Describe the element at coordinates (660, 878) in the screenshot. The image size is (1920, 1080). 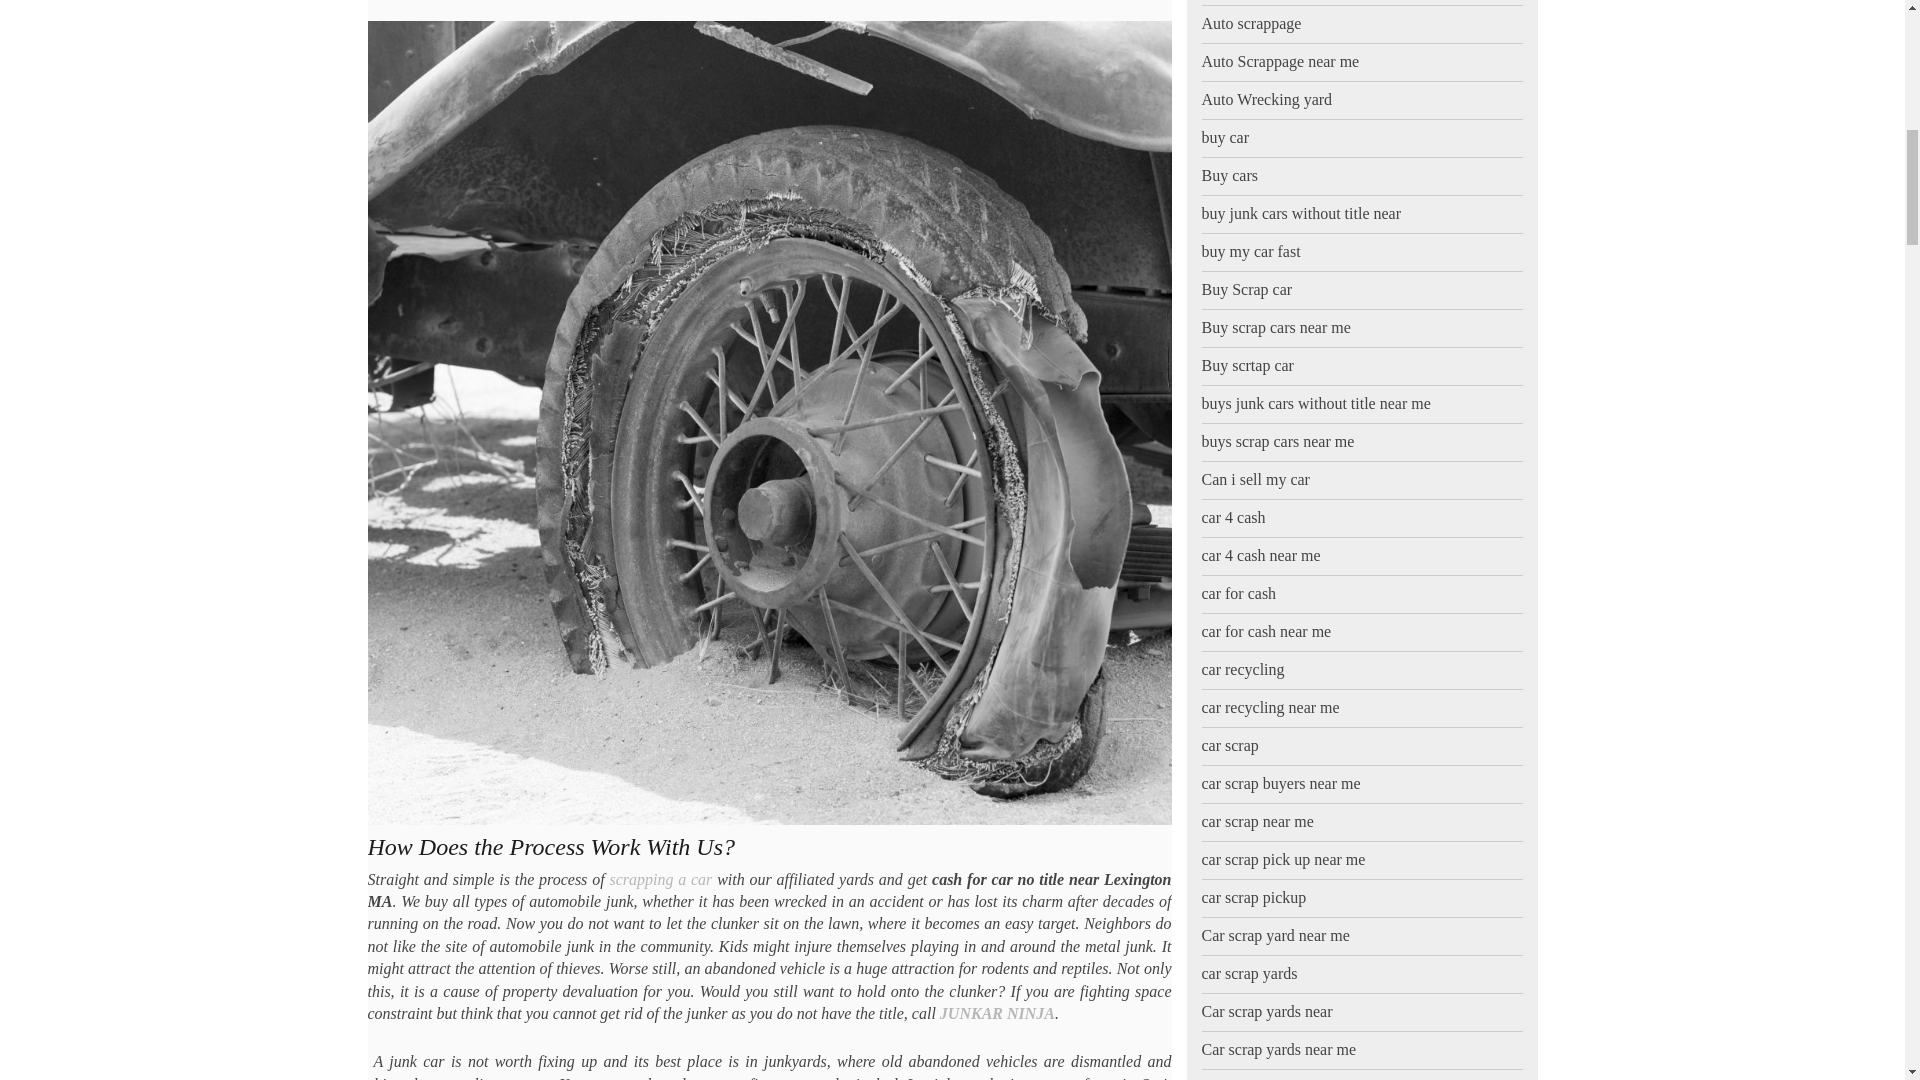
I see `scrapping a car` at that location.